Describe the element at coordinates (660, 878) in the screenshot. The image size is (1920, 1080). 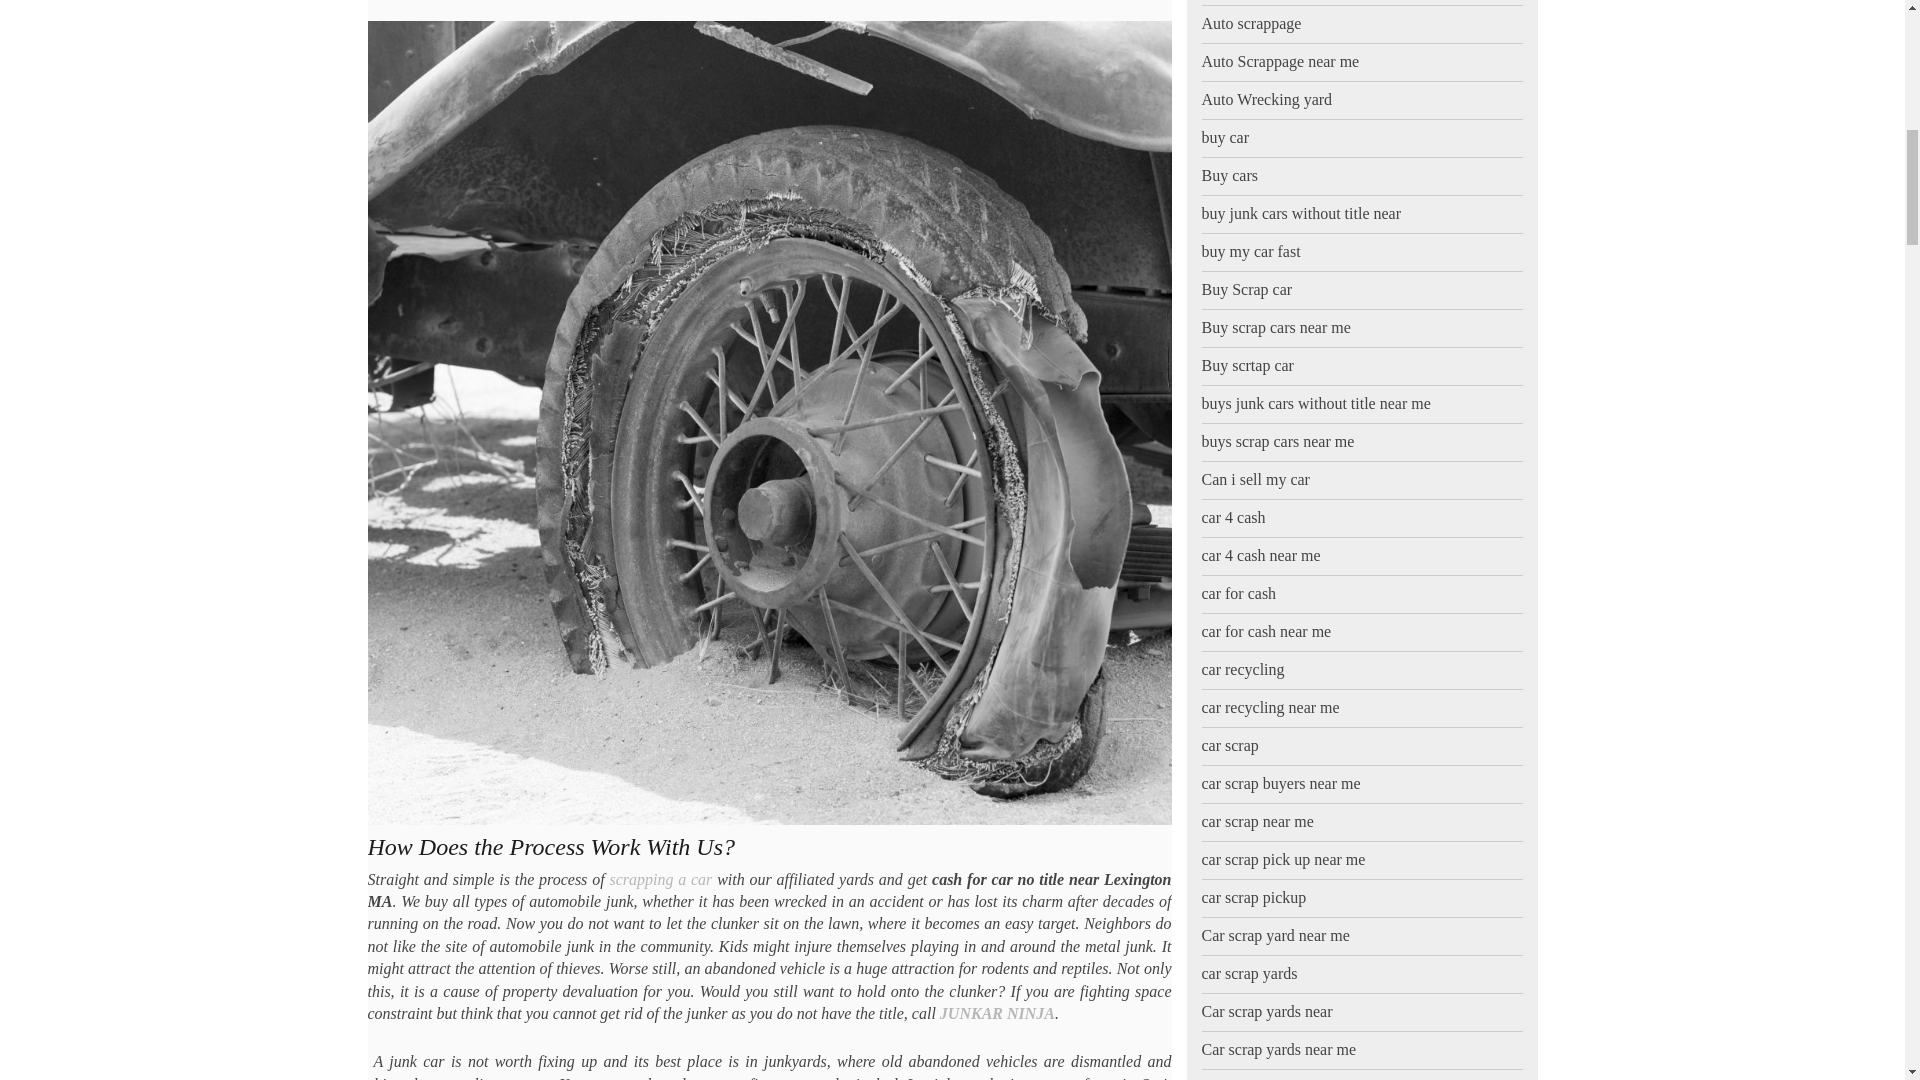
I see `scrapping a car` at that location.